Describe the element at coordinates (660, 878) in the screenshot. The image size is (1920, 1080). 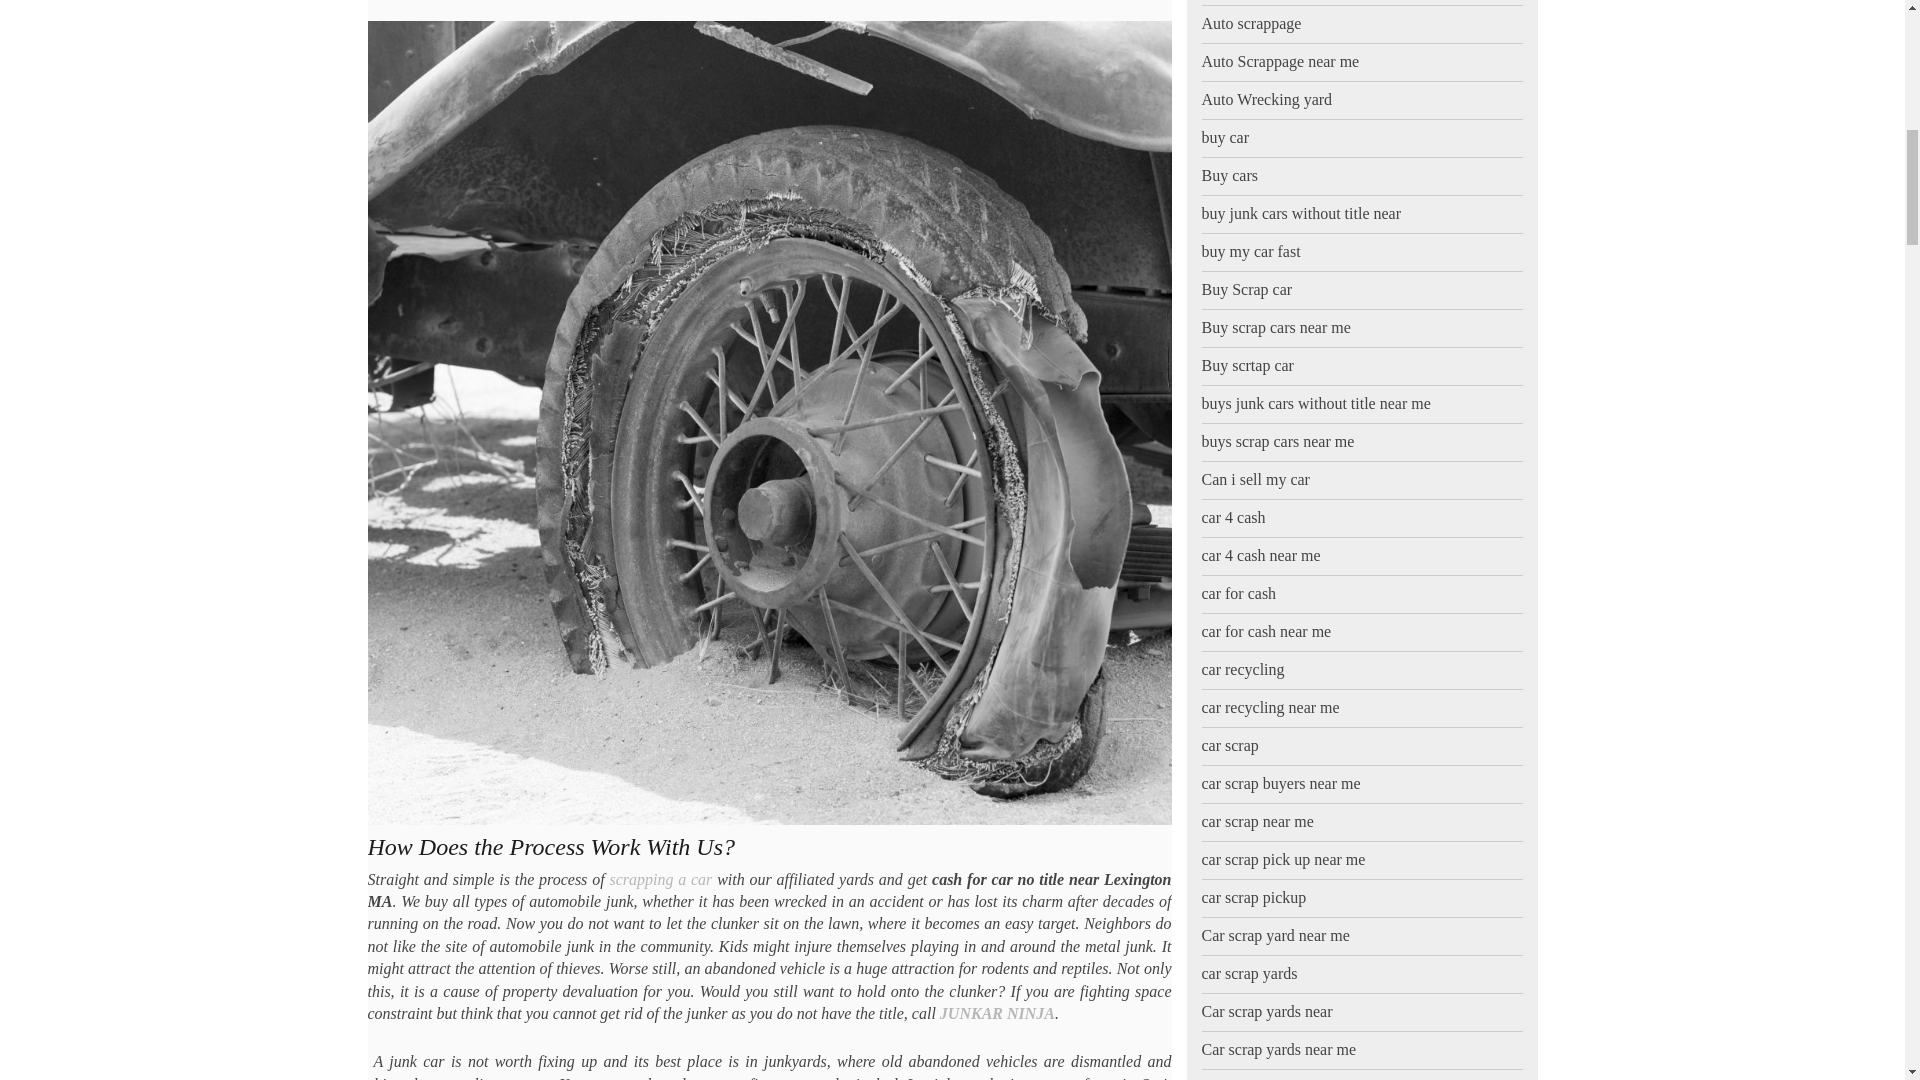
I see `scrapping a car` at that location.